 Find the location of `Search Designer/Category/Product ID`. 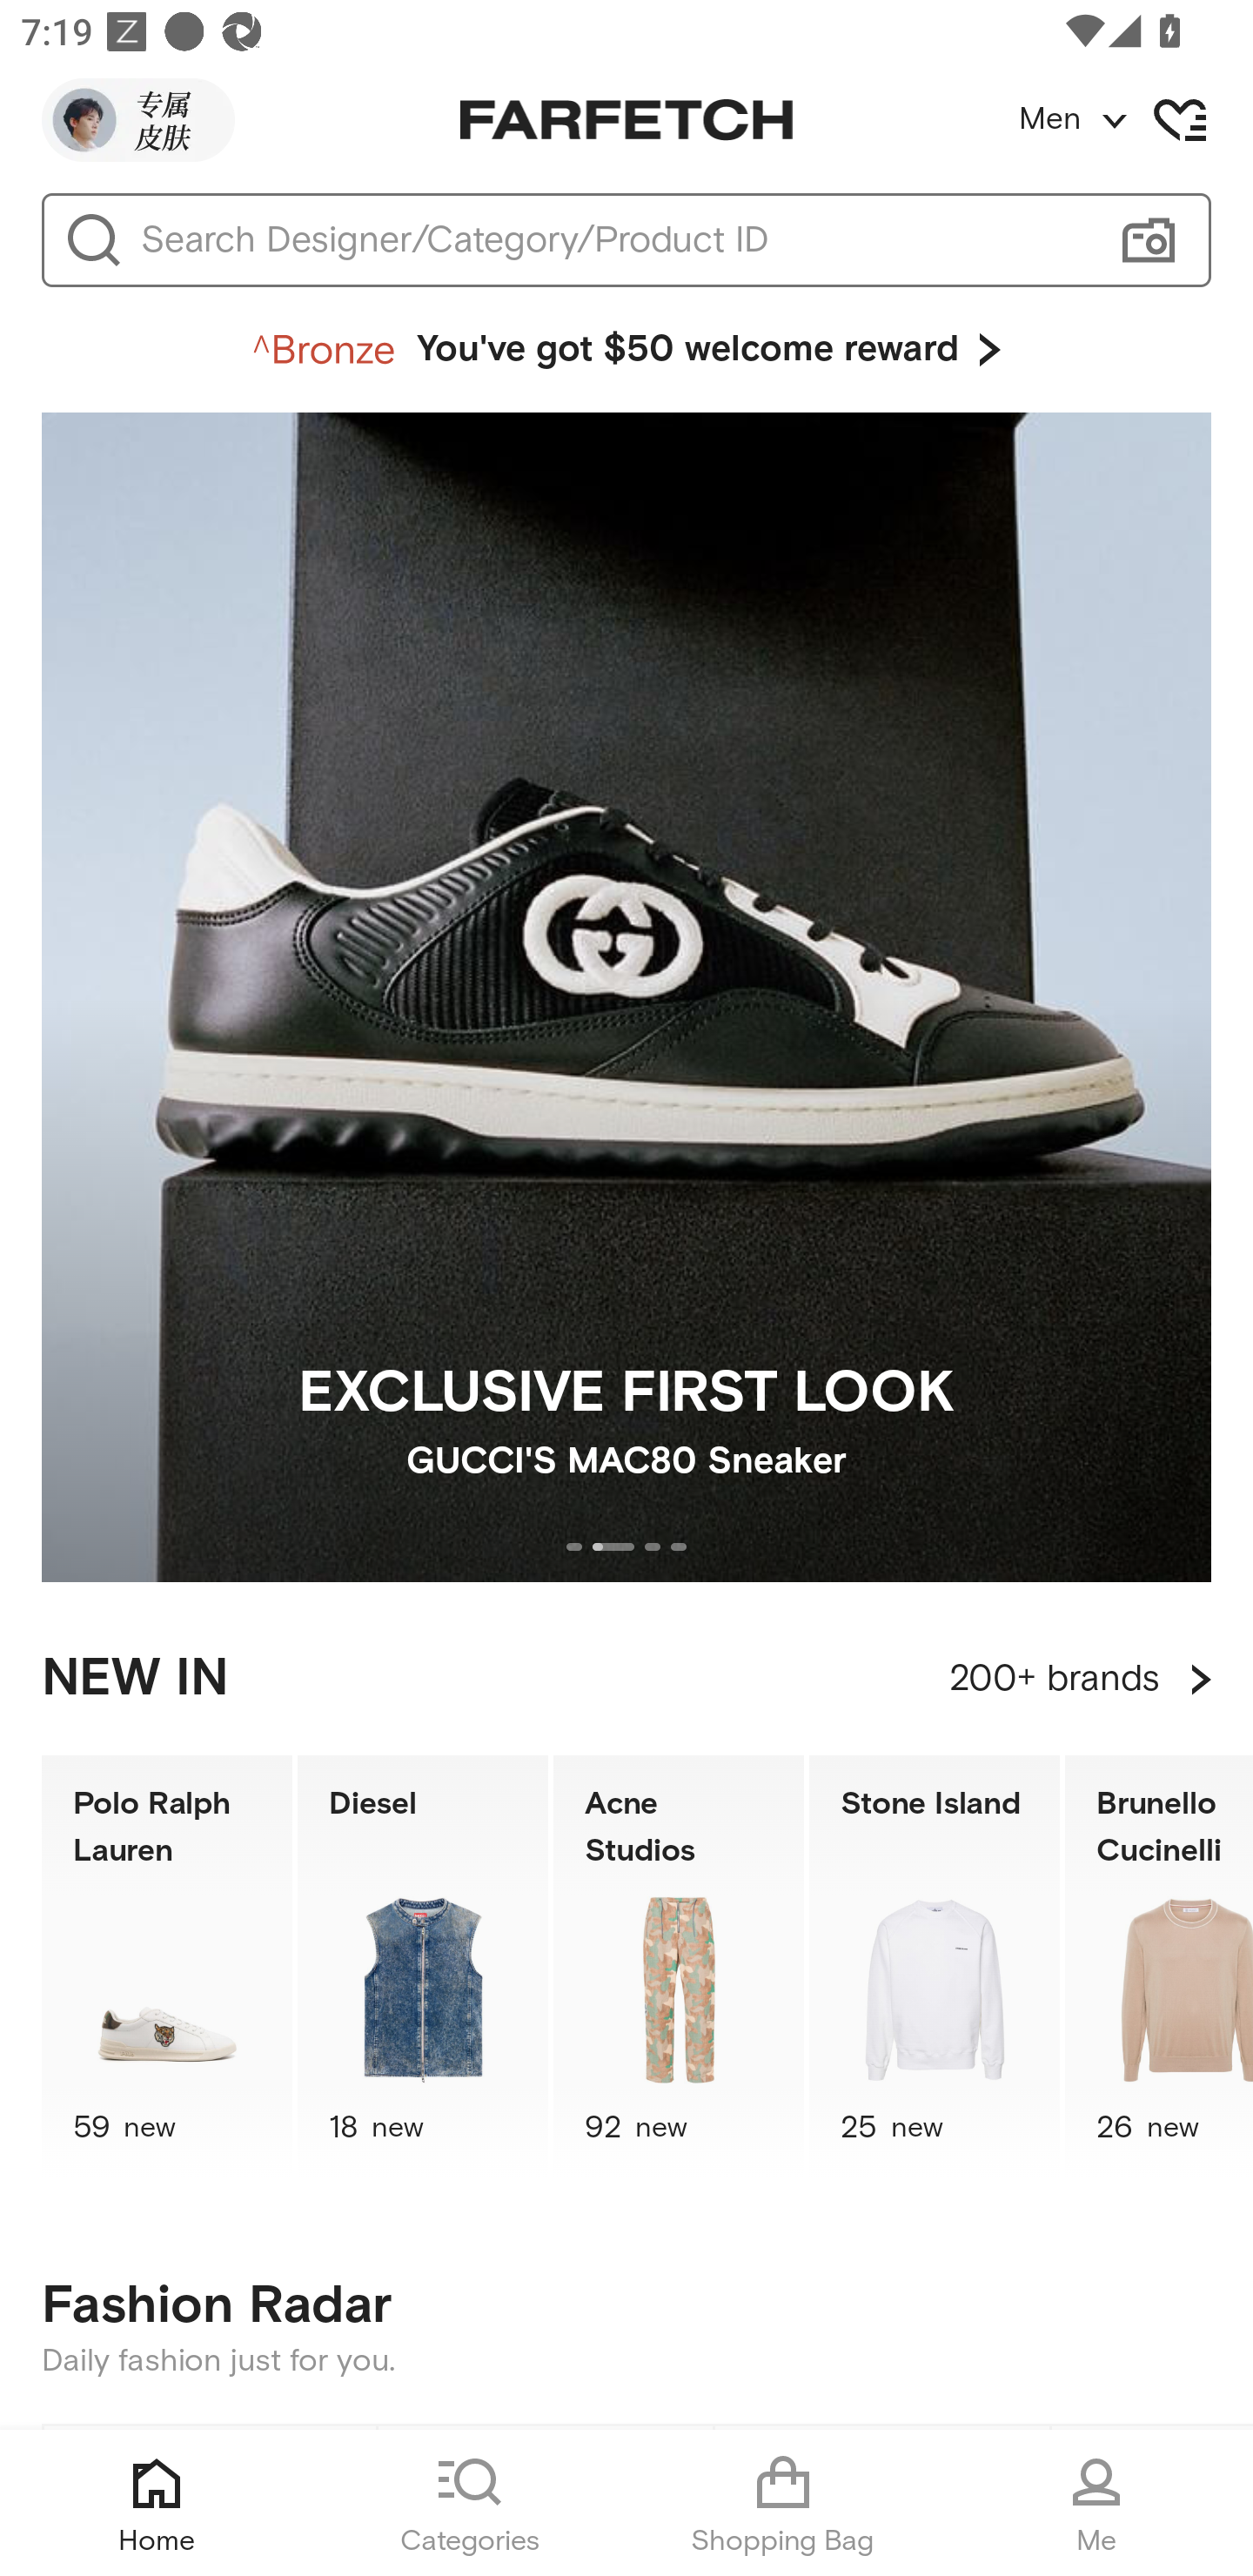

Search Designer/Category/Product ID is located at coordinates (613, 240).